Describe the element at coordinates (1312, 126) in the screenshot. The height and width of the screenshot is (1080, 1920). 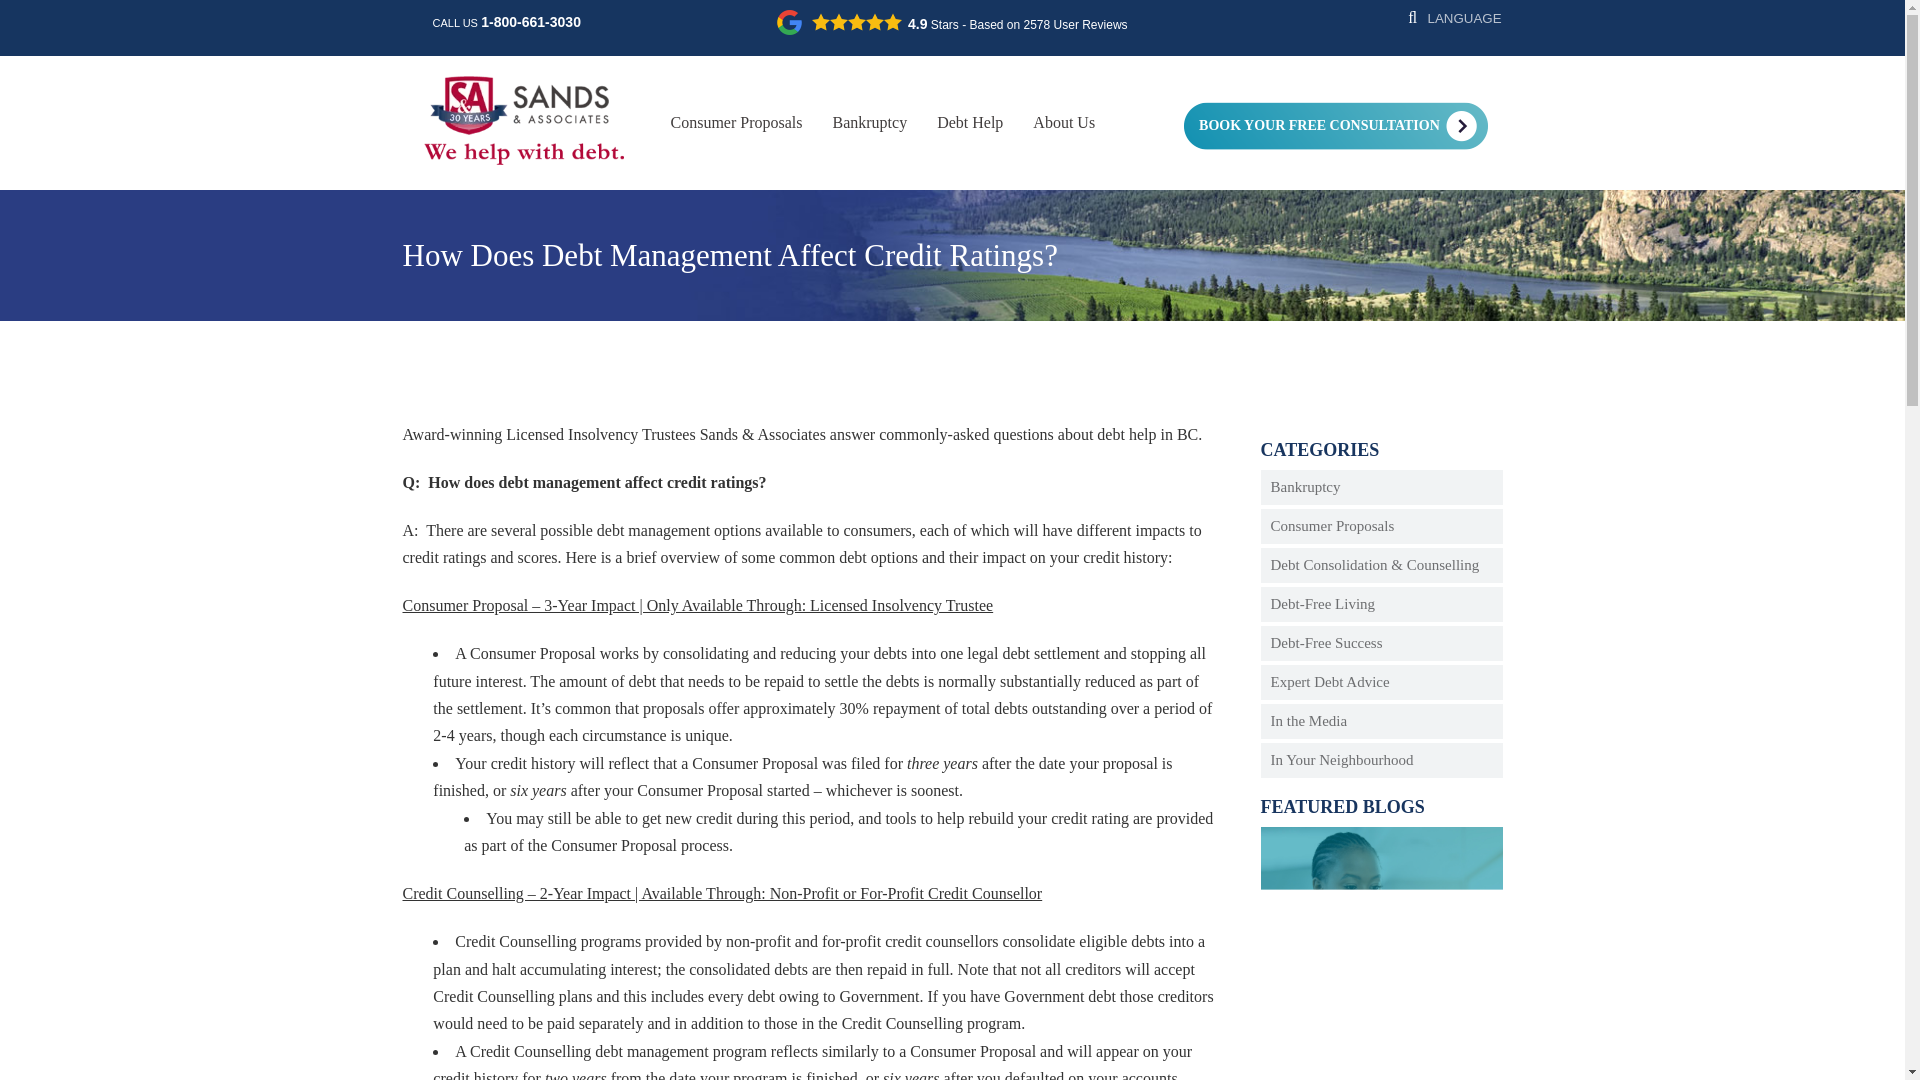
I see `BOOK YOUR FREE CONSULTATION` at that location.